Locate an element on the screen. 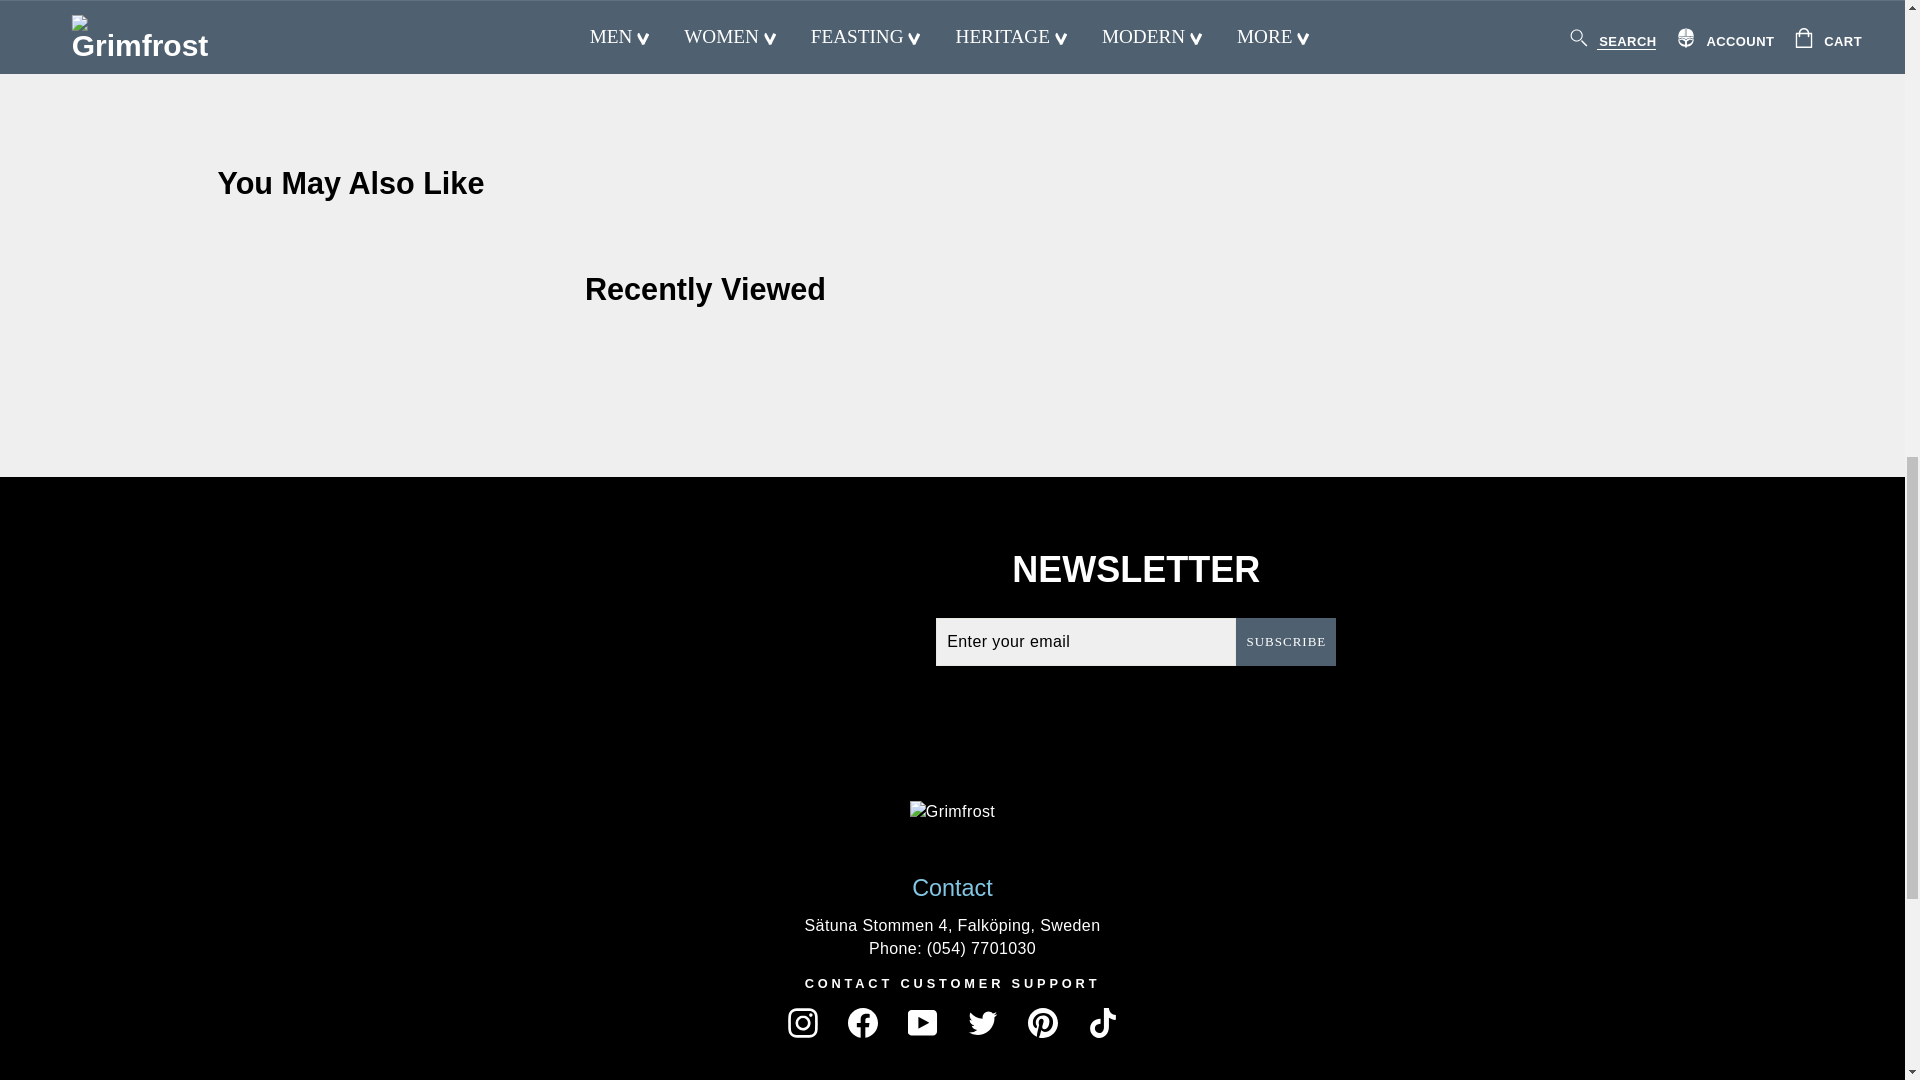 The image size is (1920, 1080). Grimfrost on Instagram is located at coordinates (802, 1022).